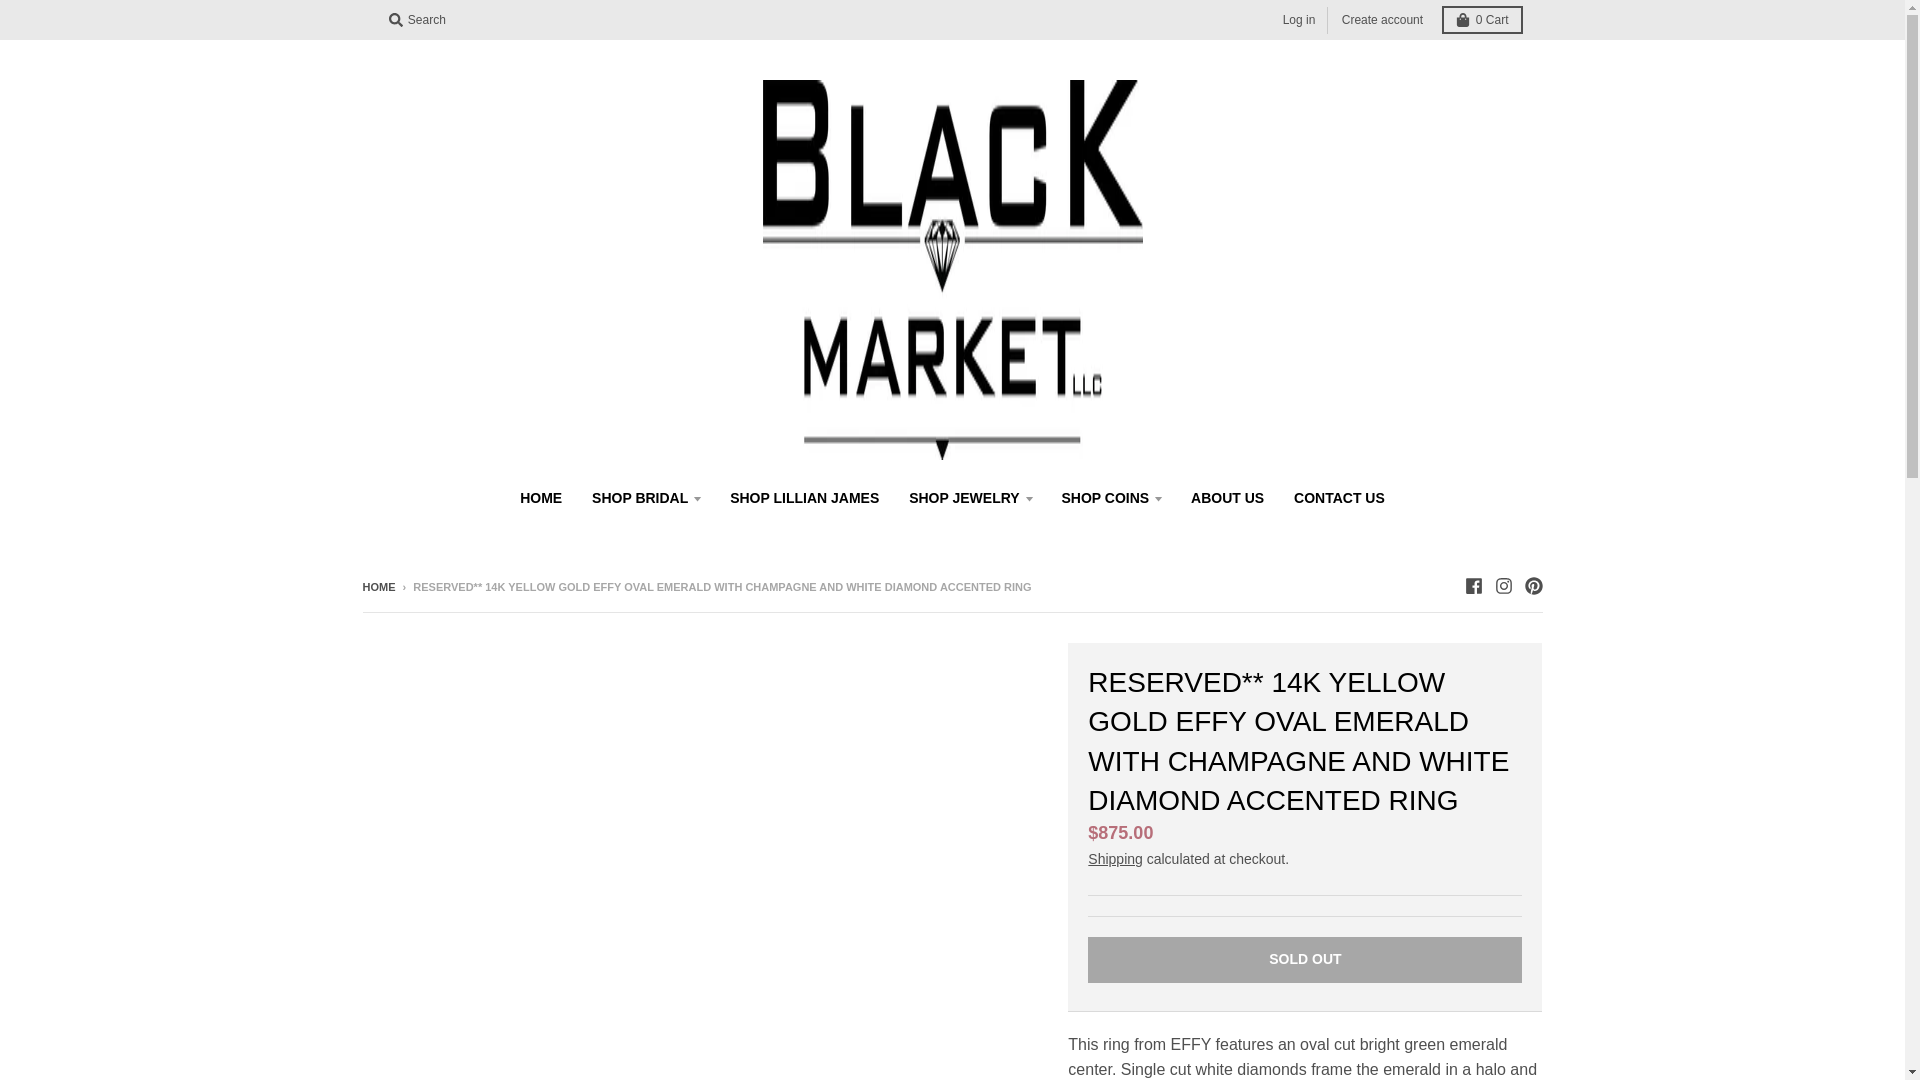 Image resolution: width=1920 pixels, height=1080 pixels. Describe the element at coordinates (1382, 20) in the screenshot. I see `Create account` at that location.